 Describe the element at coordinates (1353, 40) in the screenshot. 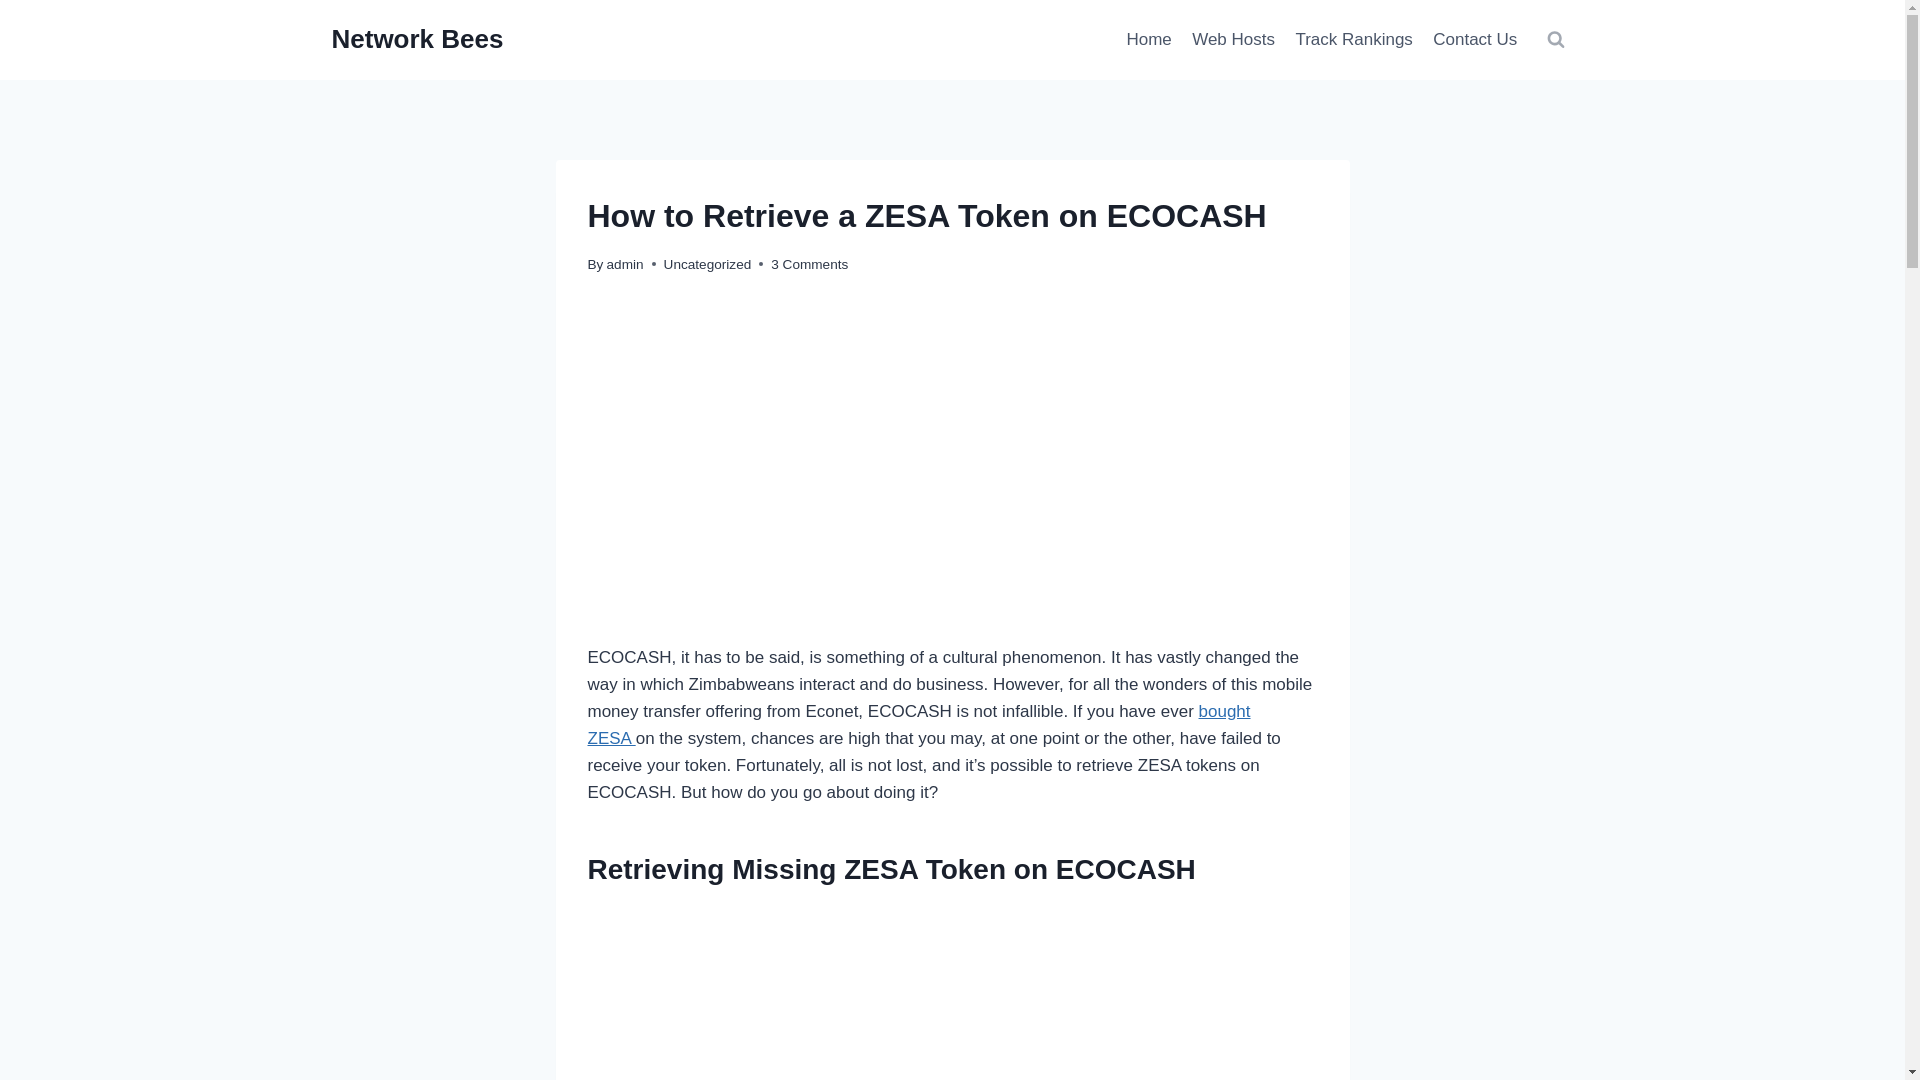

I see `Track Rankings` at that location.